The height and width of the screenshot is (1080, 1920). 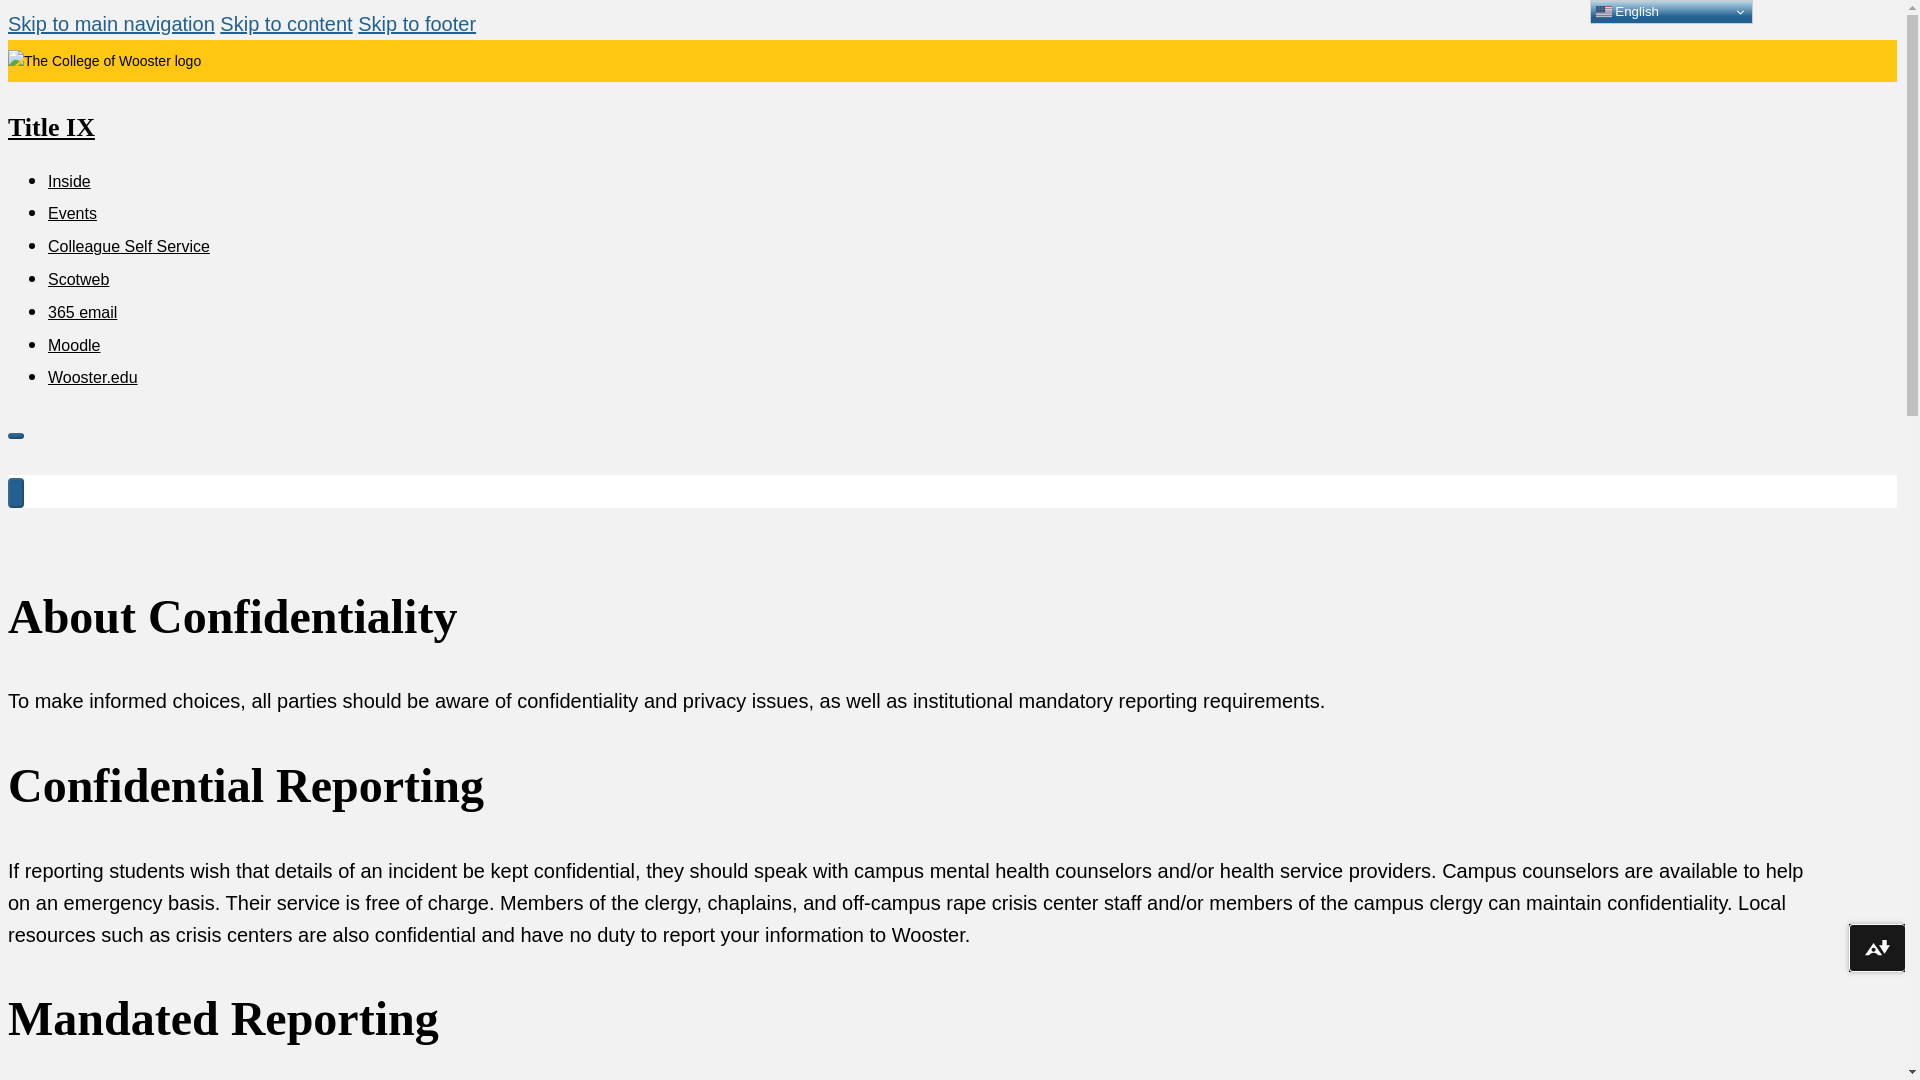 I want to click on 365 email, so click(x=82, y=312).